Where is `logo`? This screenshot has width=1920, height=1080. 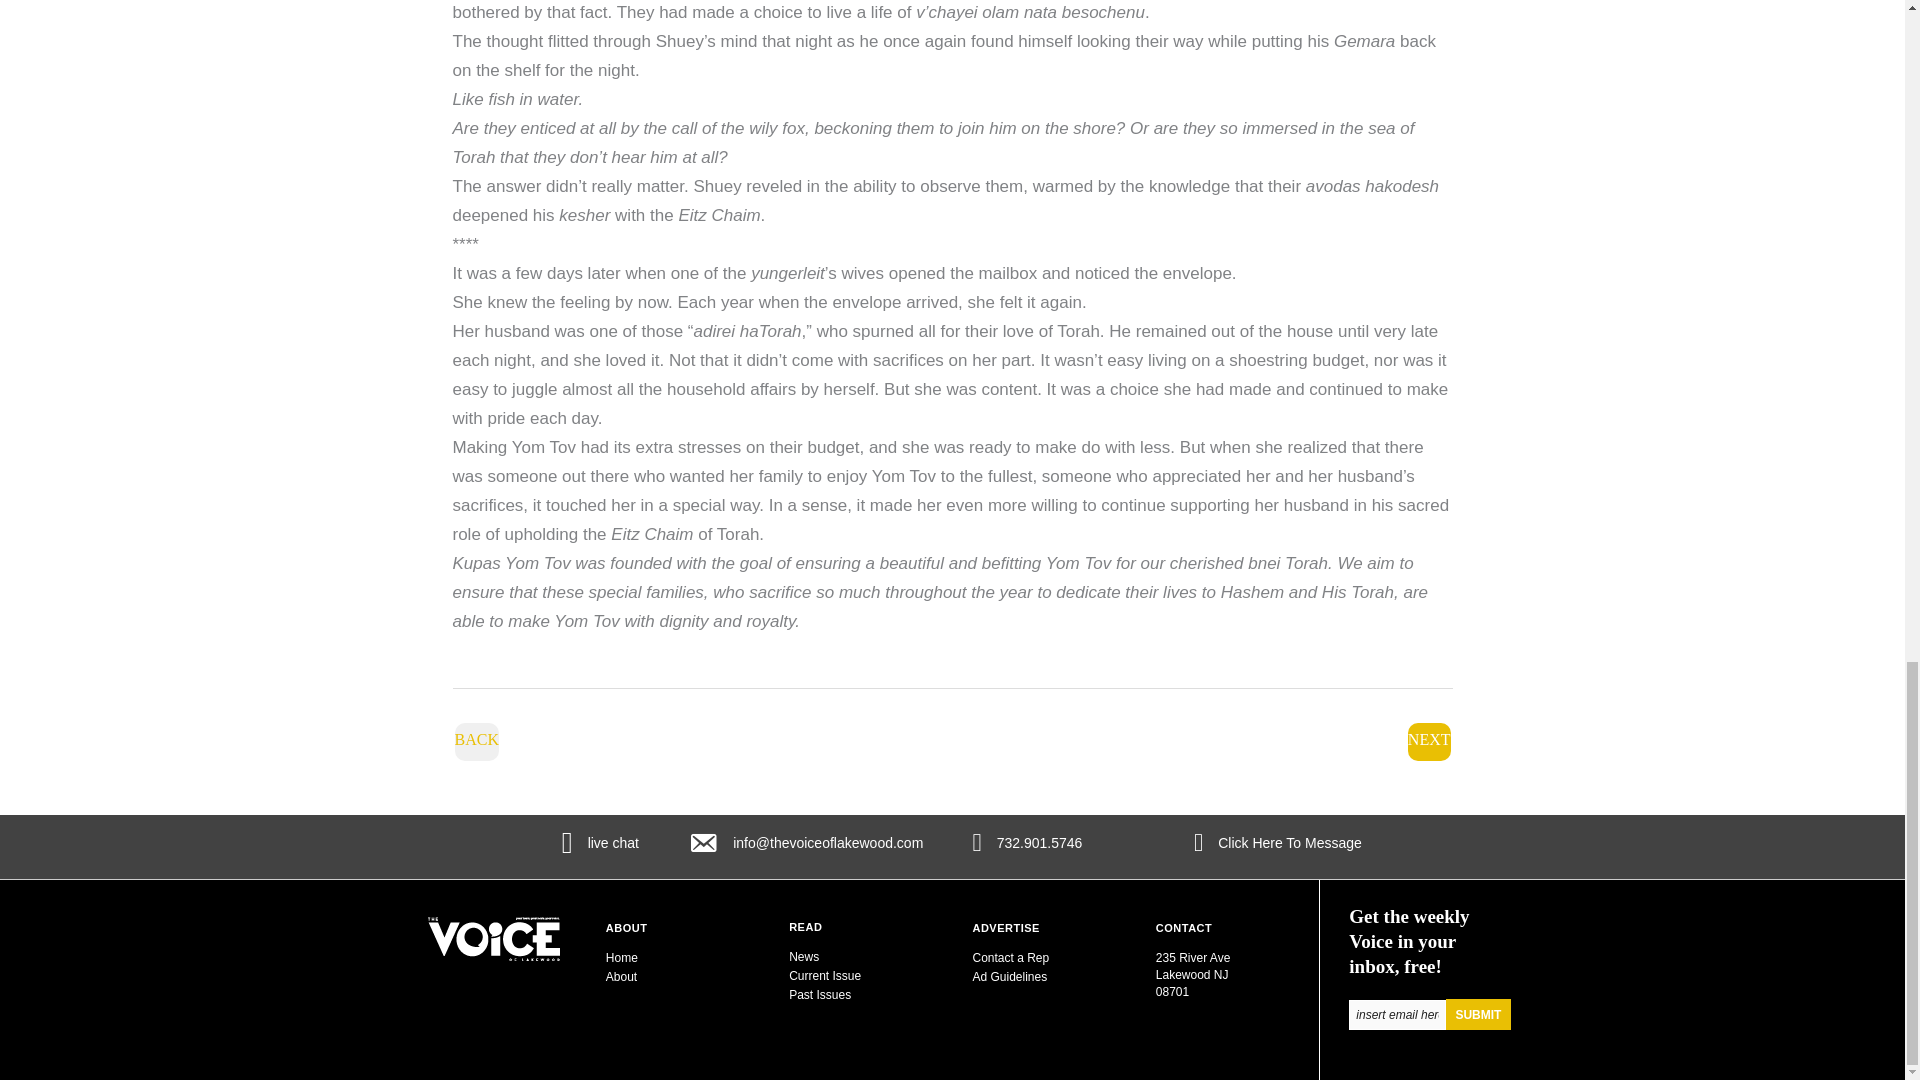 logo is located at coordinates (494, 938).